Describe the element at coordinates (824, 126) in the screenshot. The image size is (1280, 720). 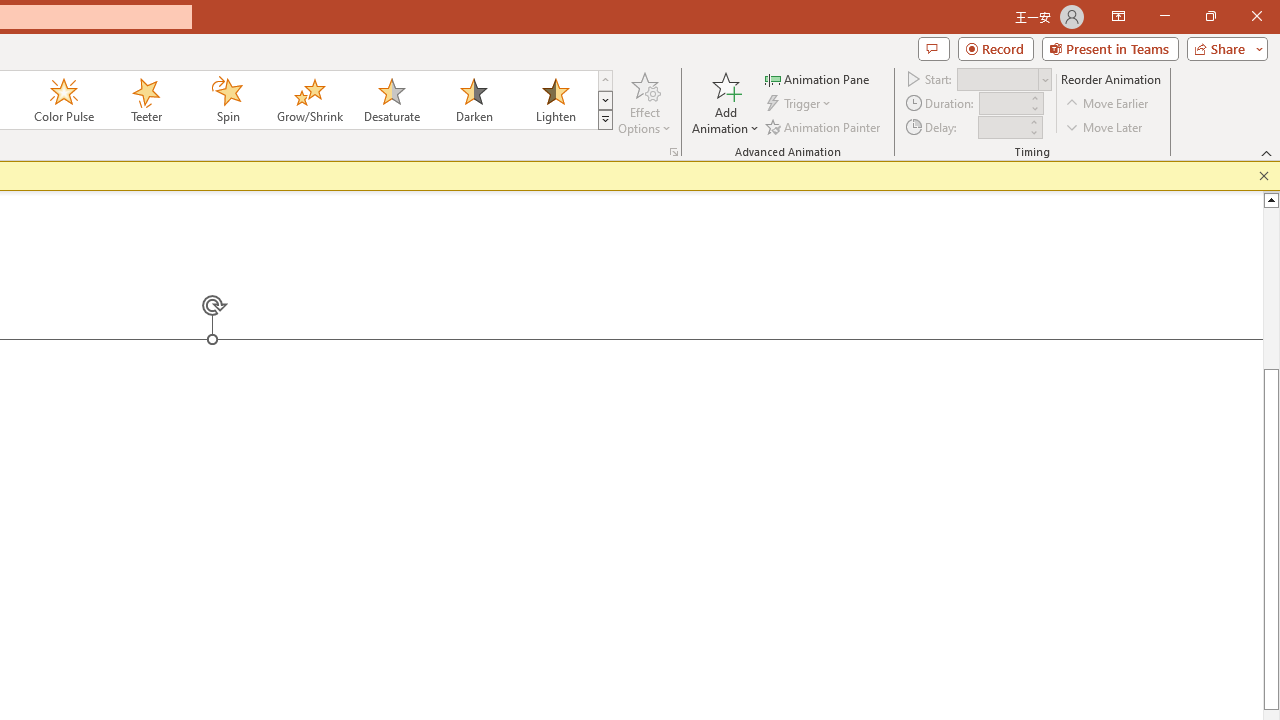
I see `Animation Painter` at that location.